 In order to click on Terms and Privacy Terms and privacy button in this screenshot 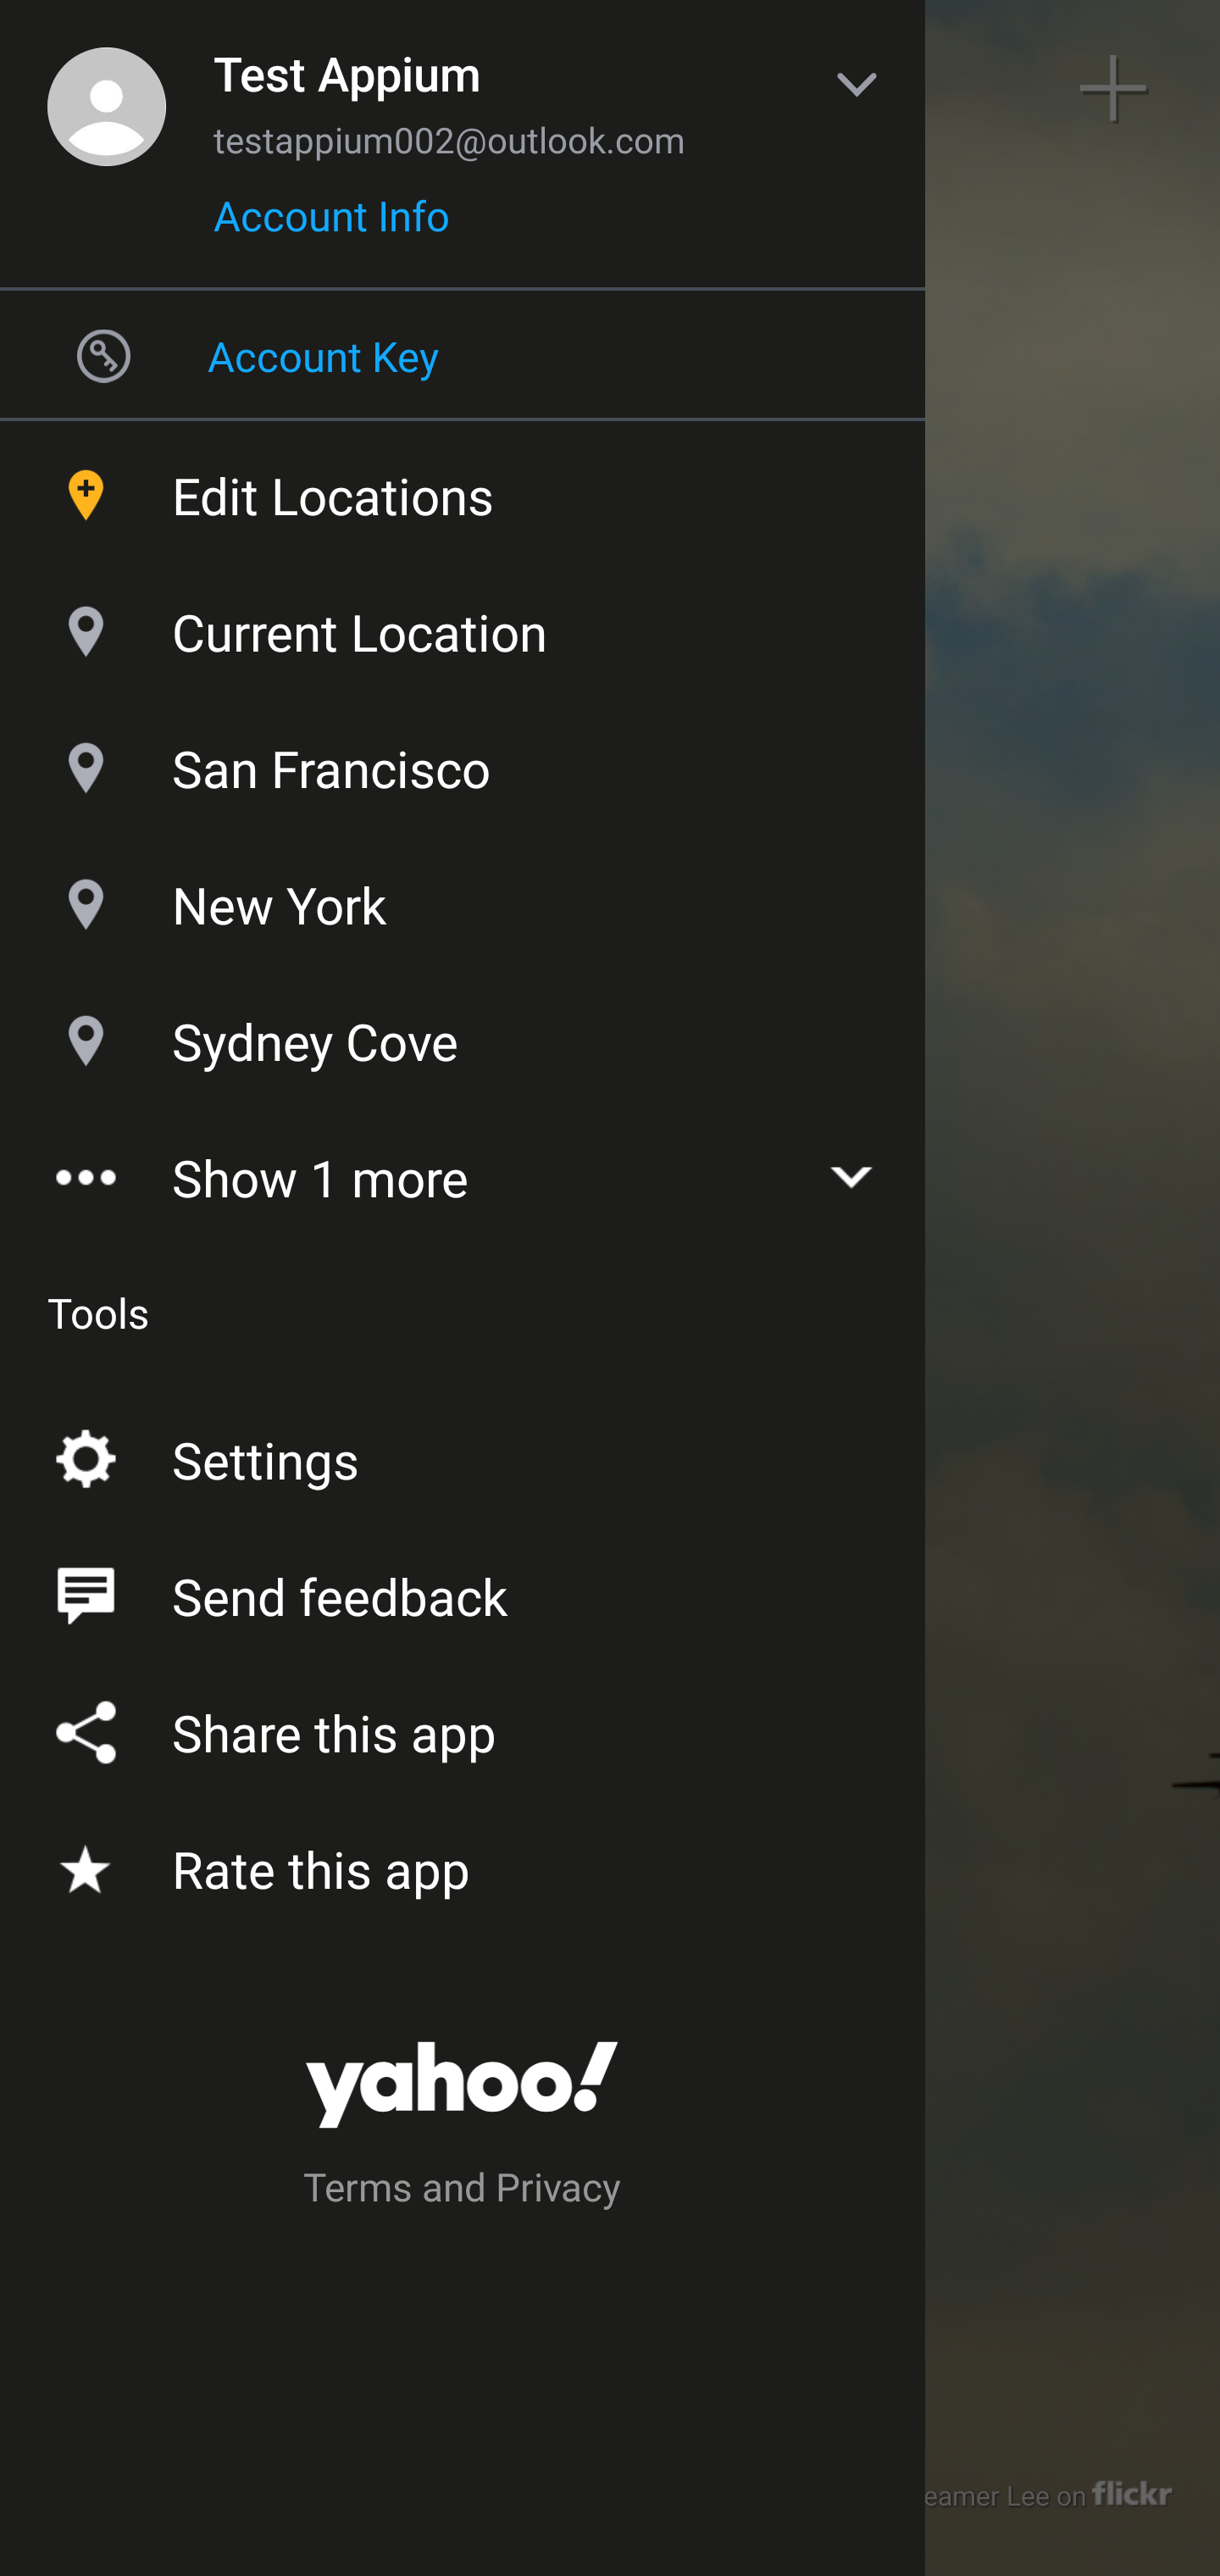, I will do `click(463, 2191)`.